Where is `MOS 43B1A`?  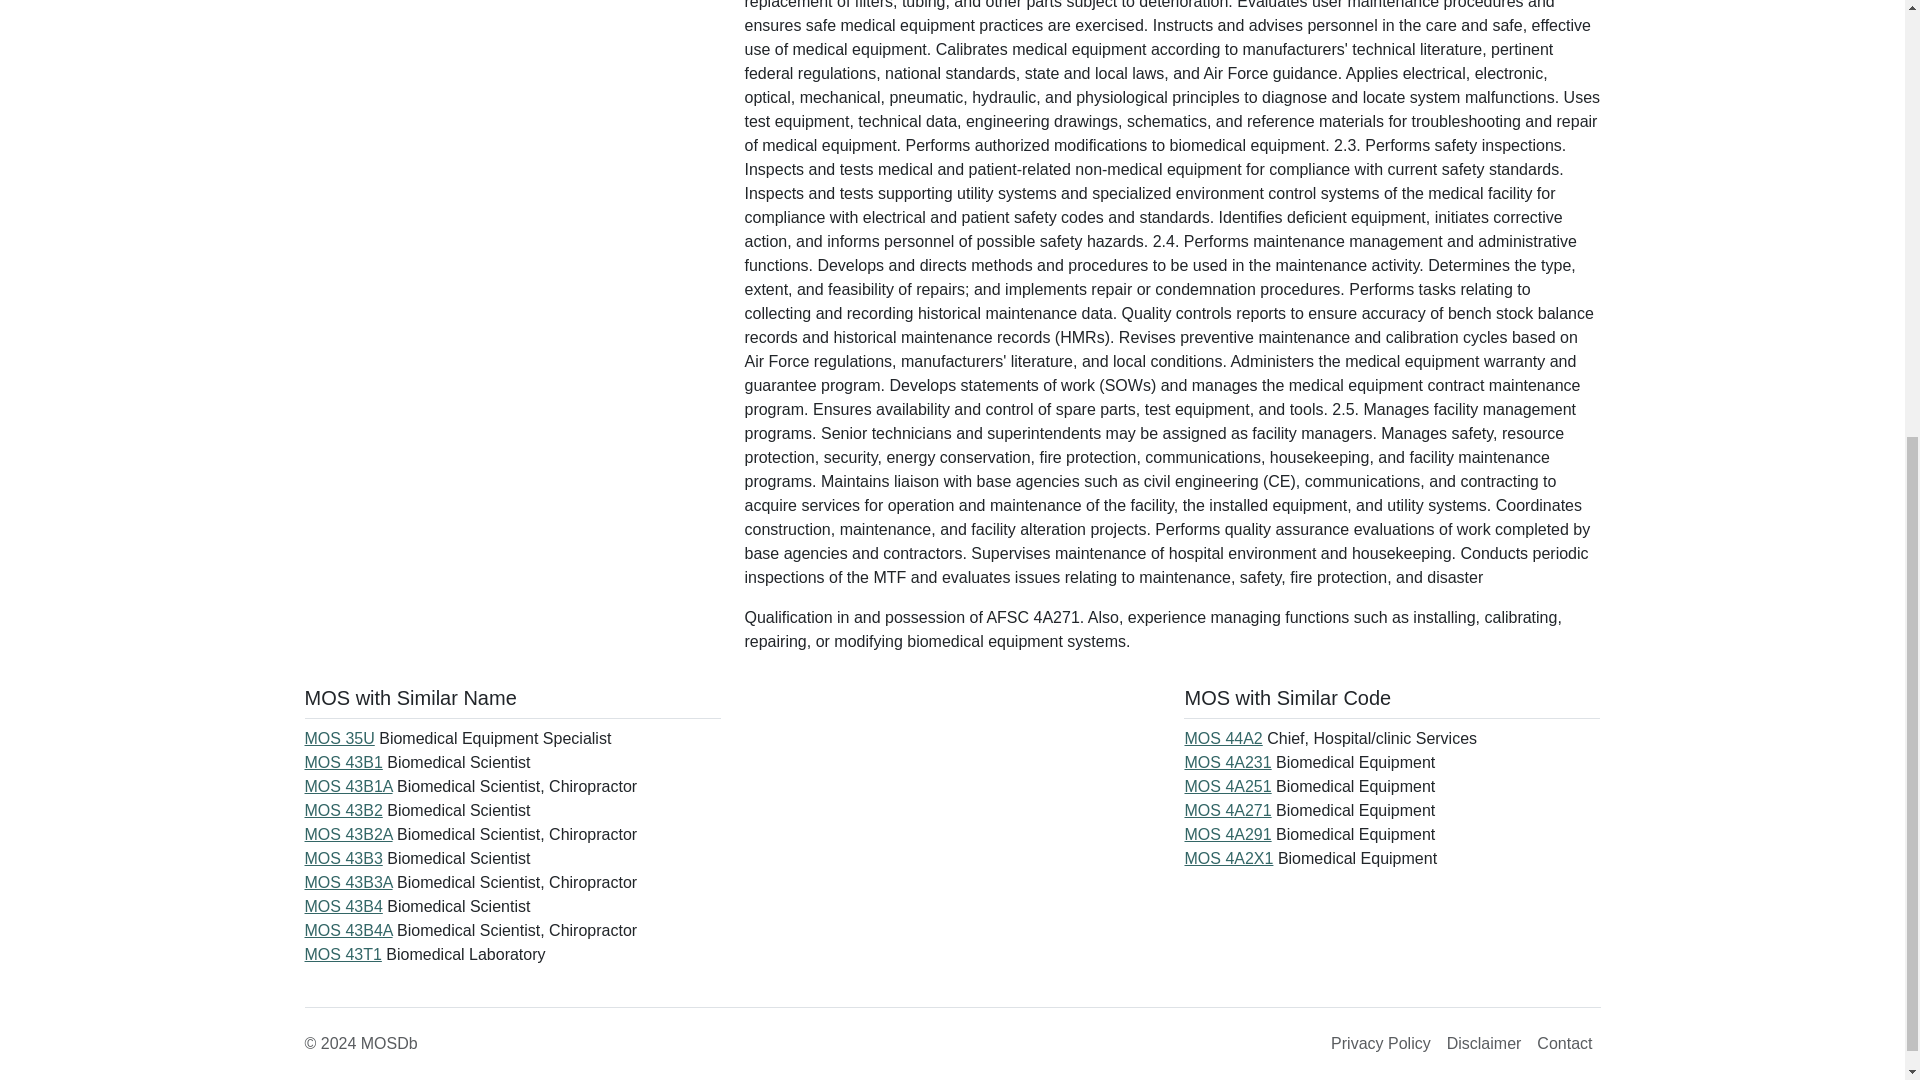
MOS 43B1A is located at coordinates (349, 786).